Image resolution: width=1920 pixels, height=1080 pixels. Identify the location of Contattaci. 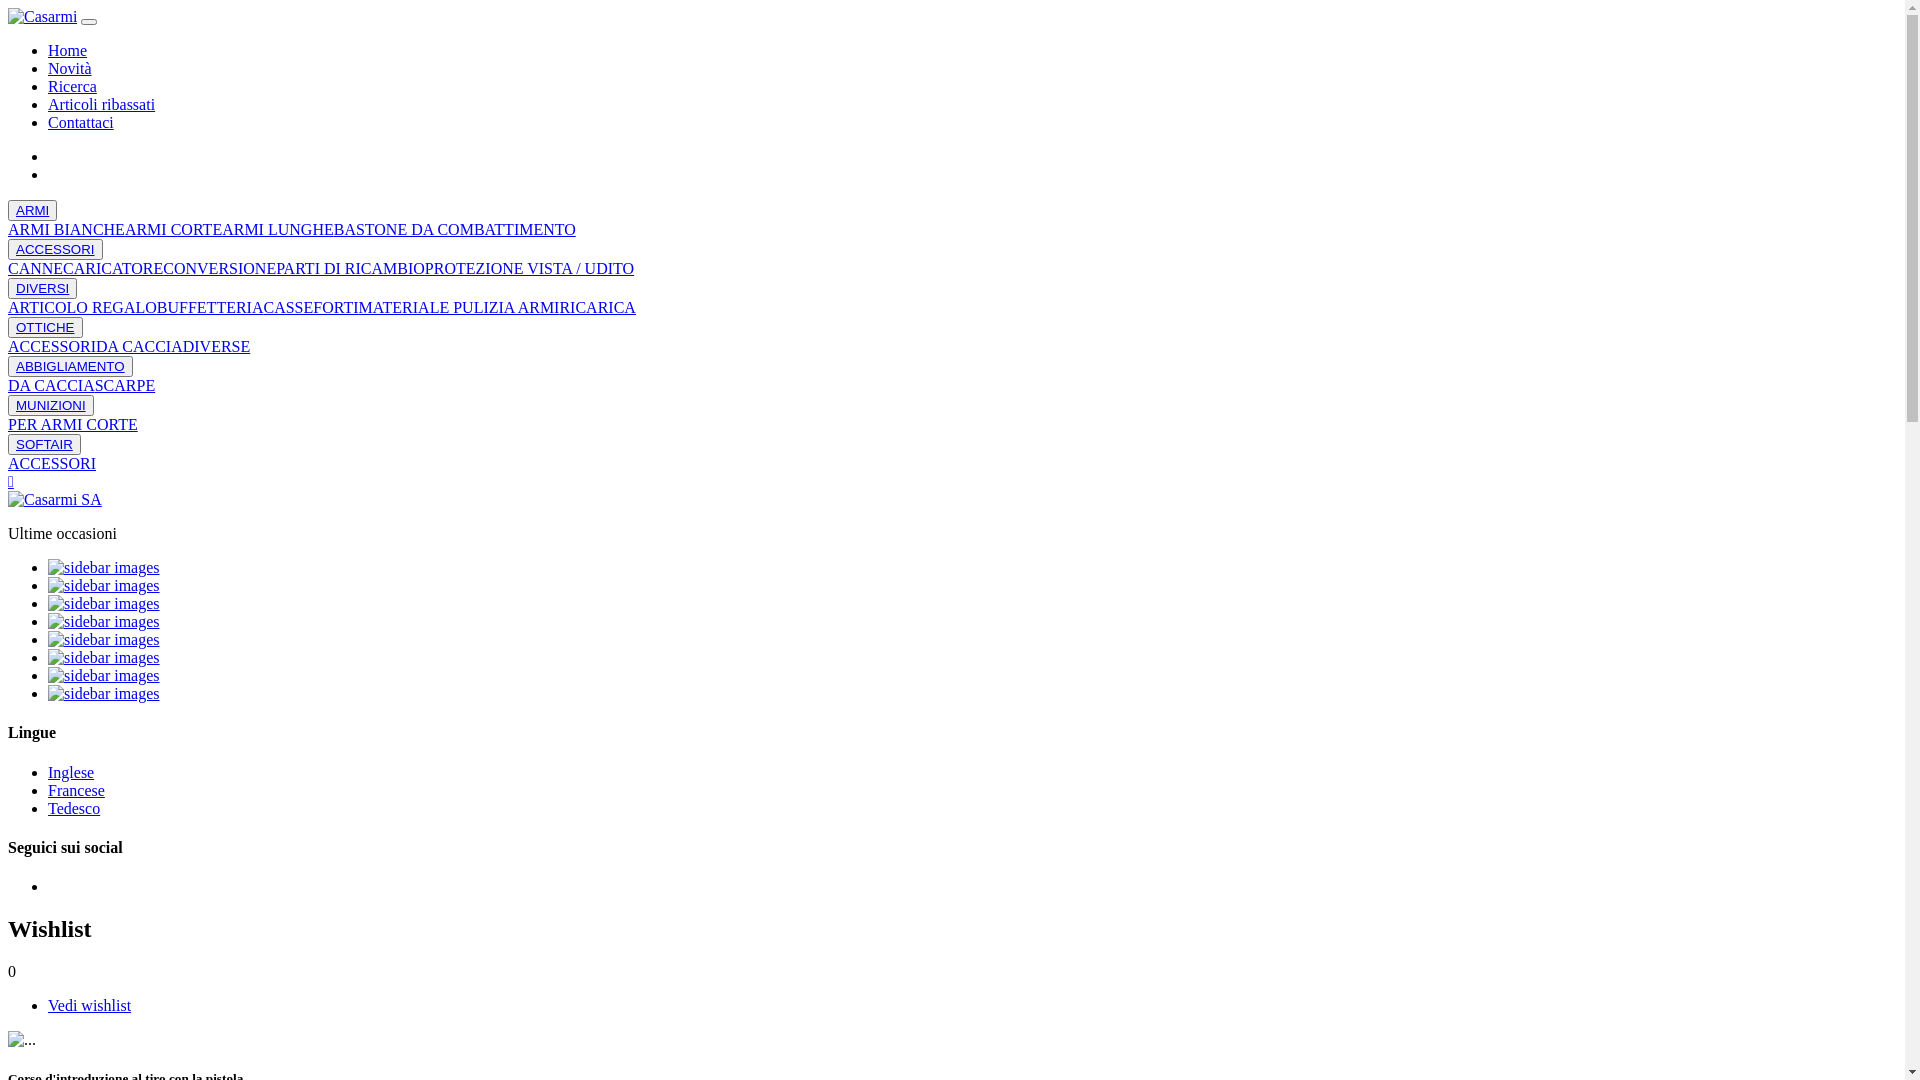
(81, 122).